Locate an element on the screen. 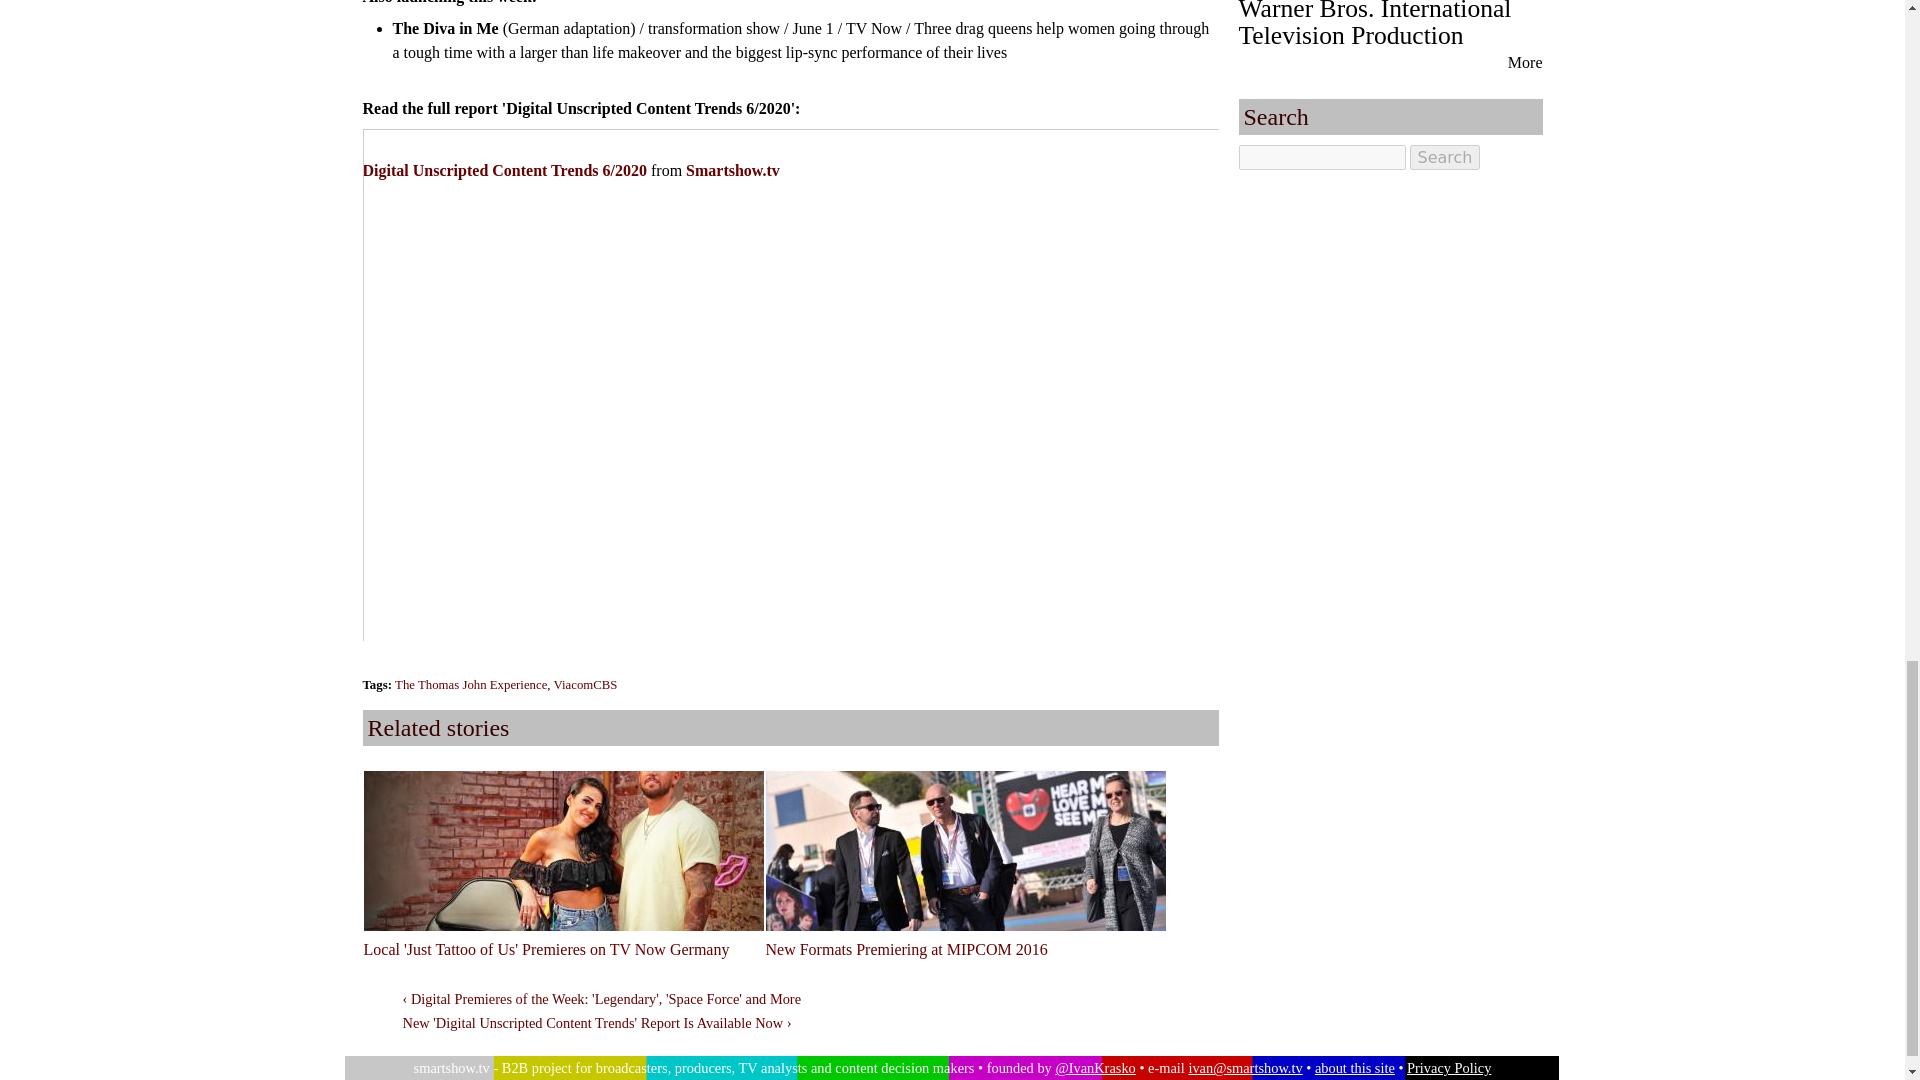  ViacomCBS is located at coordinates (586, 685).